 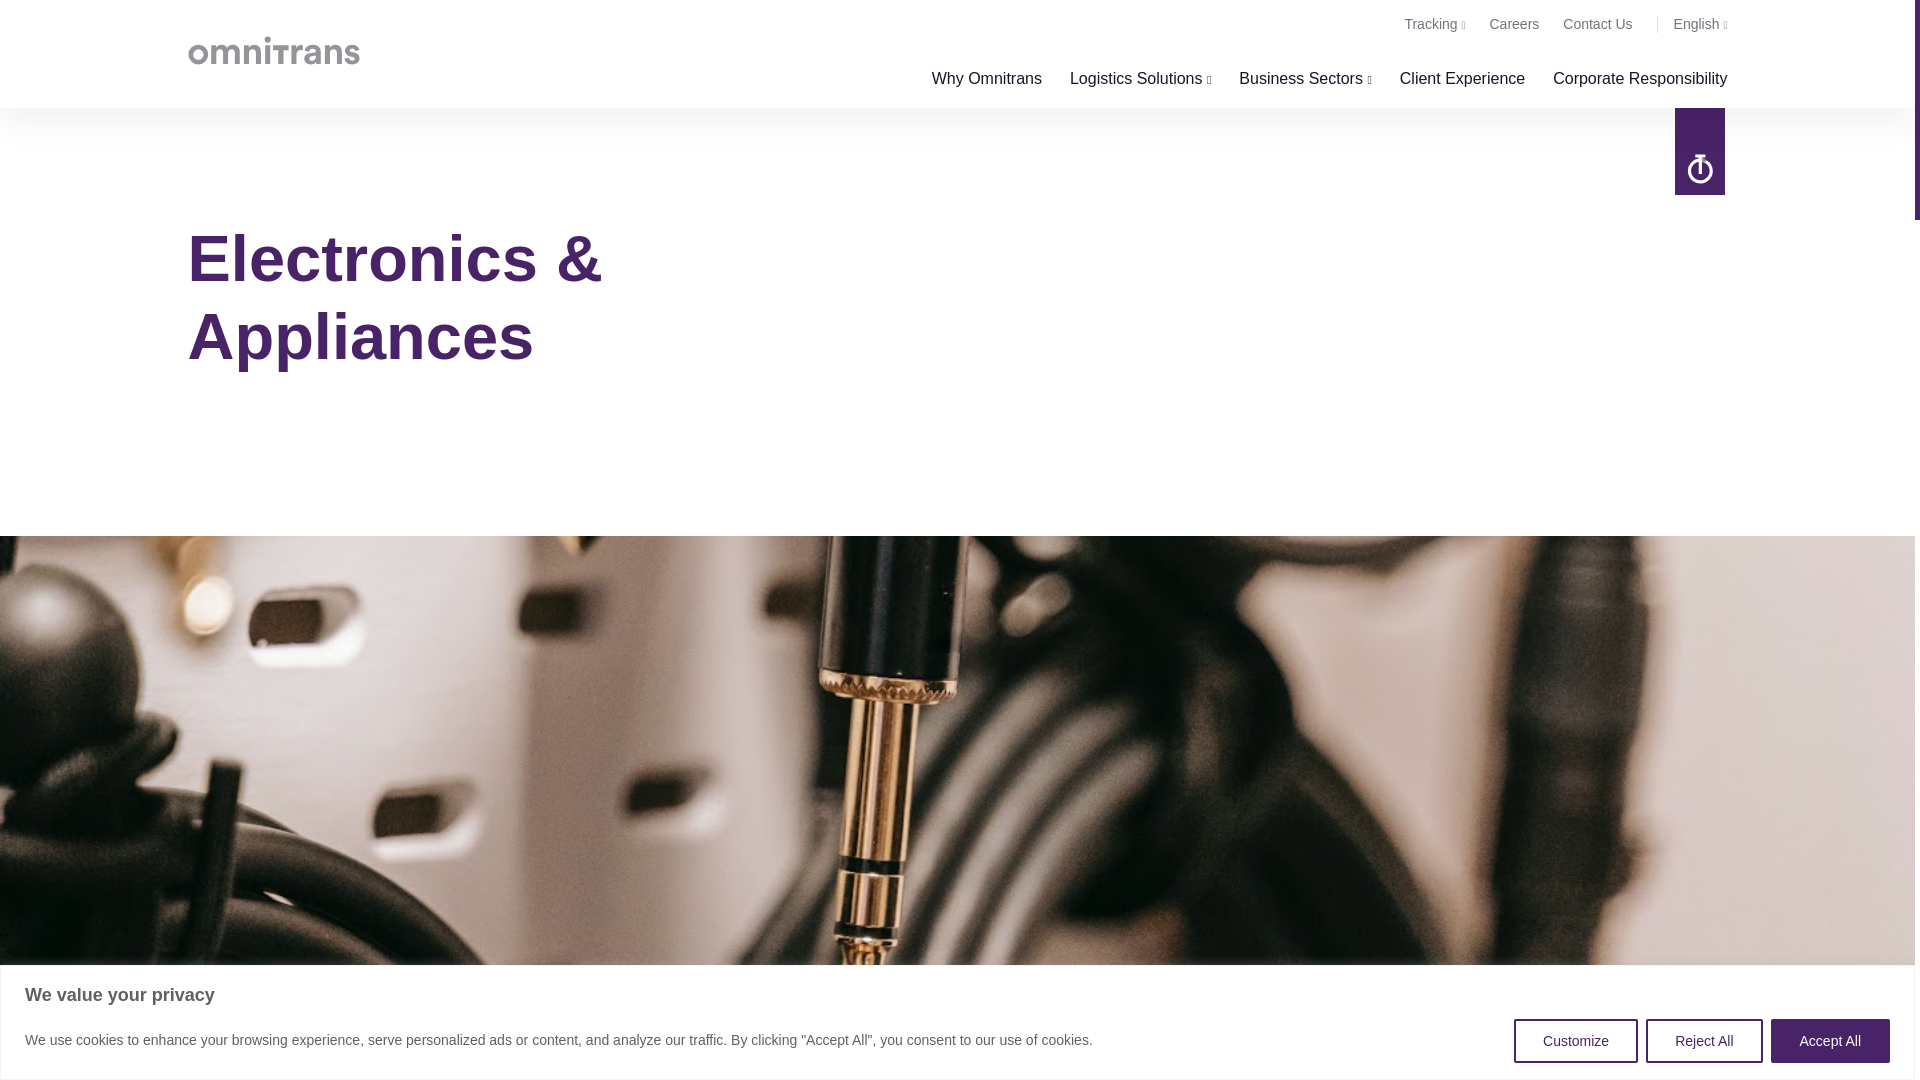 I want to click on Tracking, so click(x=1434, y=24).